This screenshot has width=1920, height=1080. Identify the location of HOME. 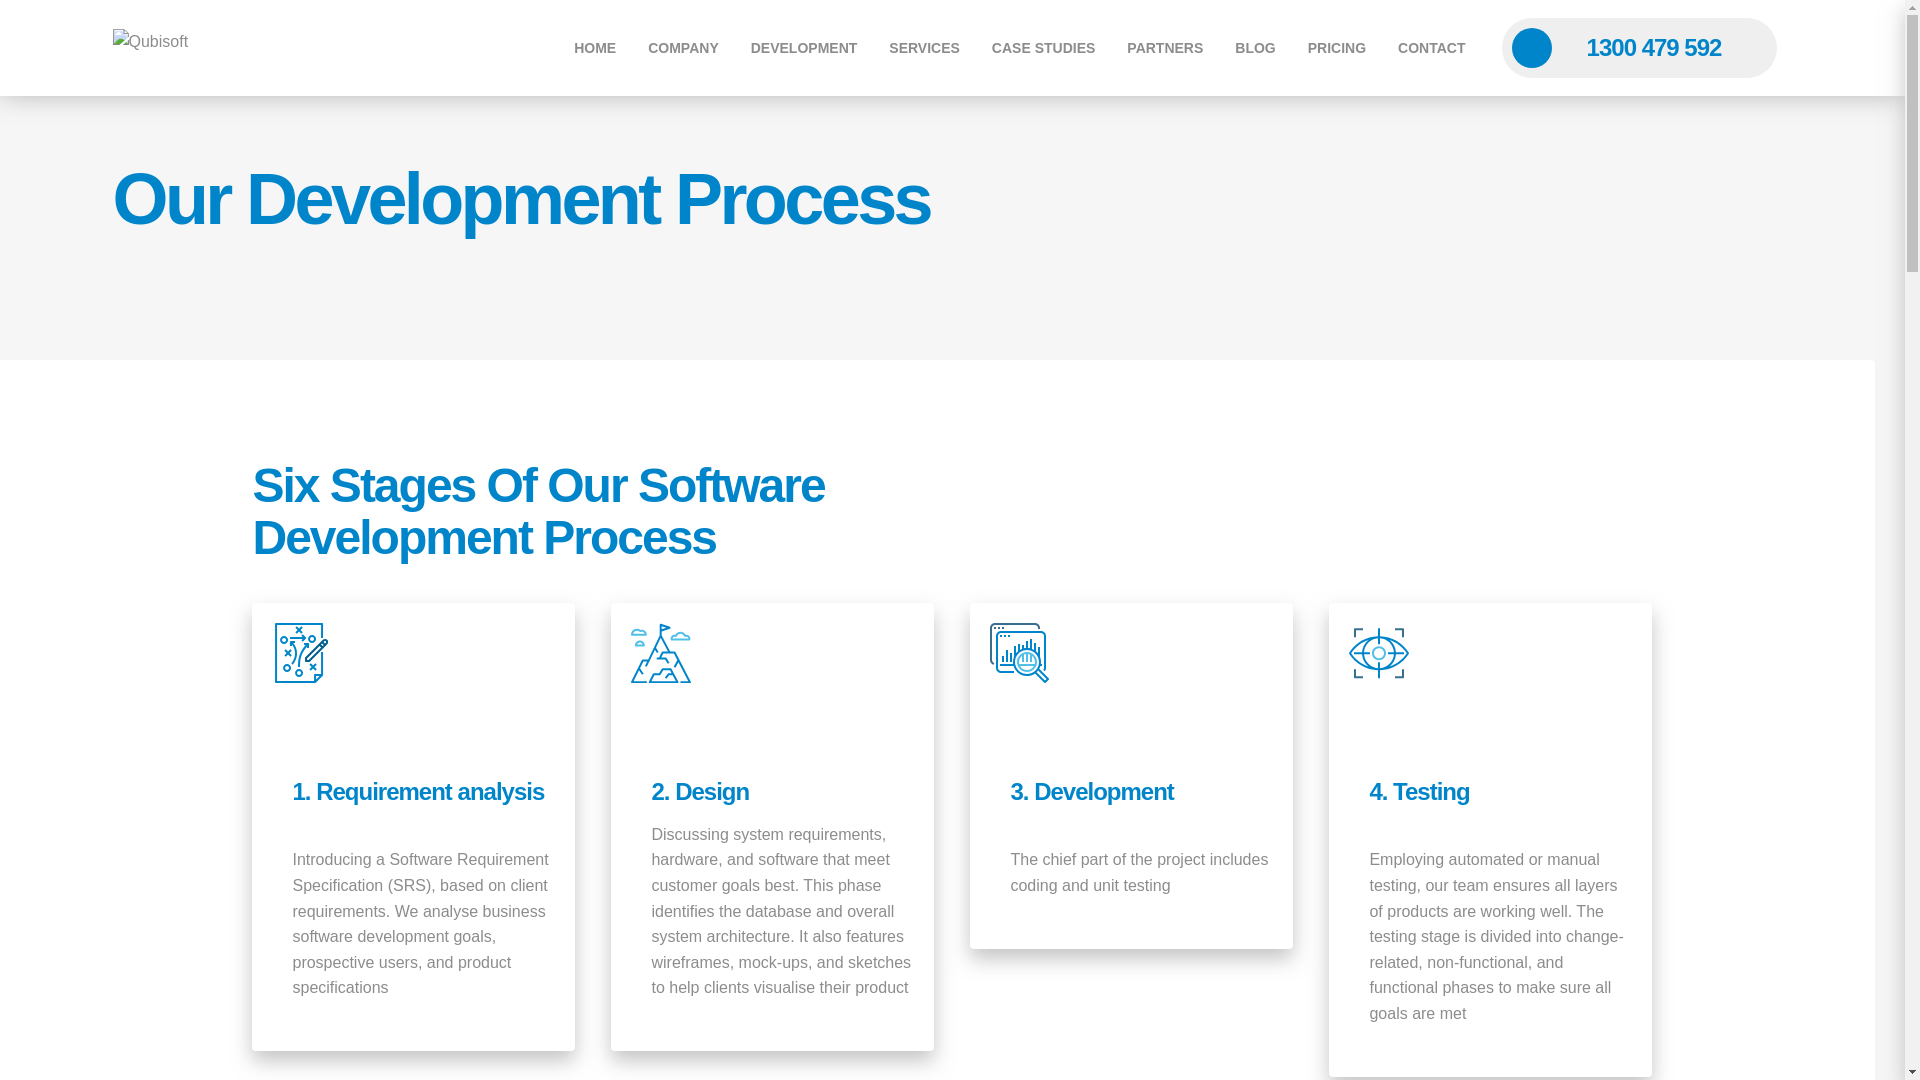
(594, 48).